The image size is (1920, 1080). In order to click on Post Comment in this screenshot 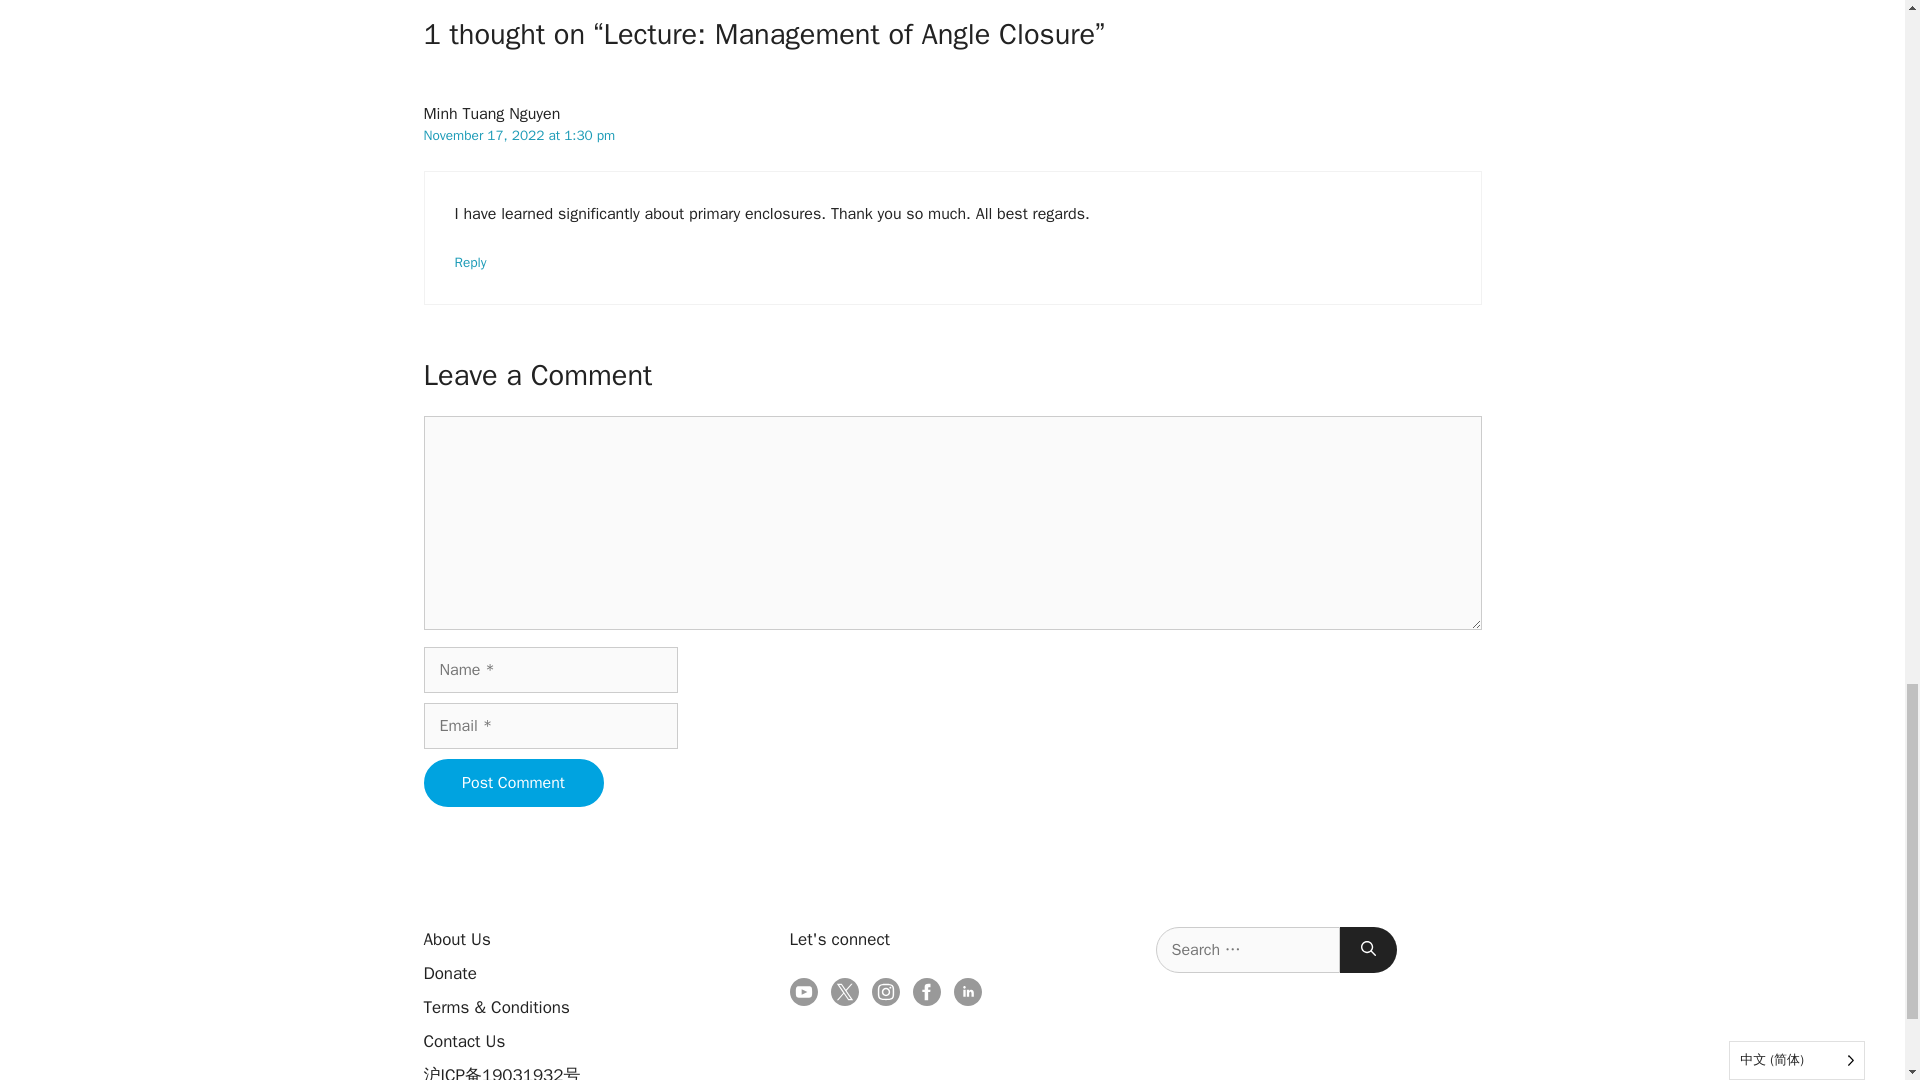, I will do `click(514, 782)`.